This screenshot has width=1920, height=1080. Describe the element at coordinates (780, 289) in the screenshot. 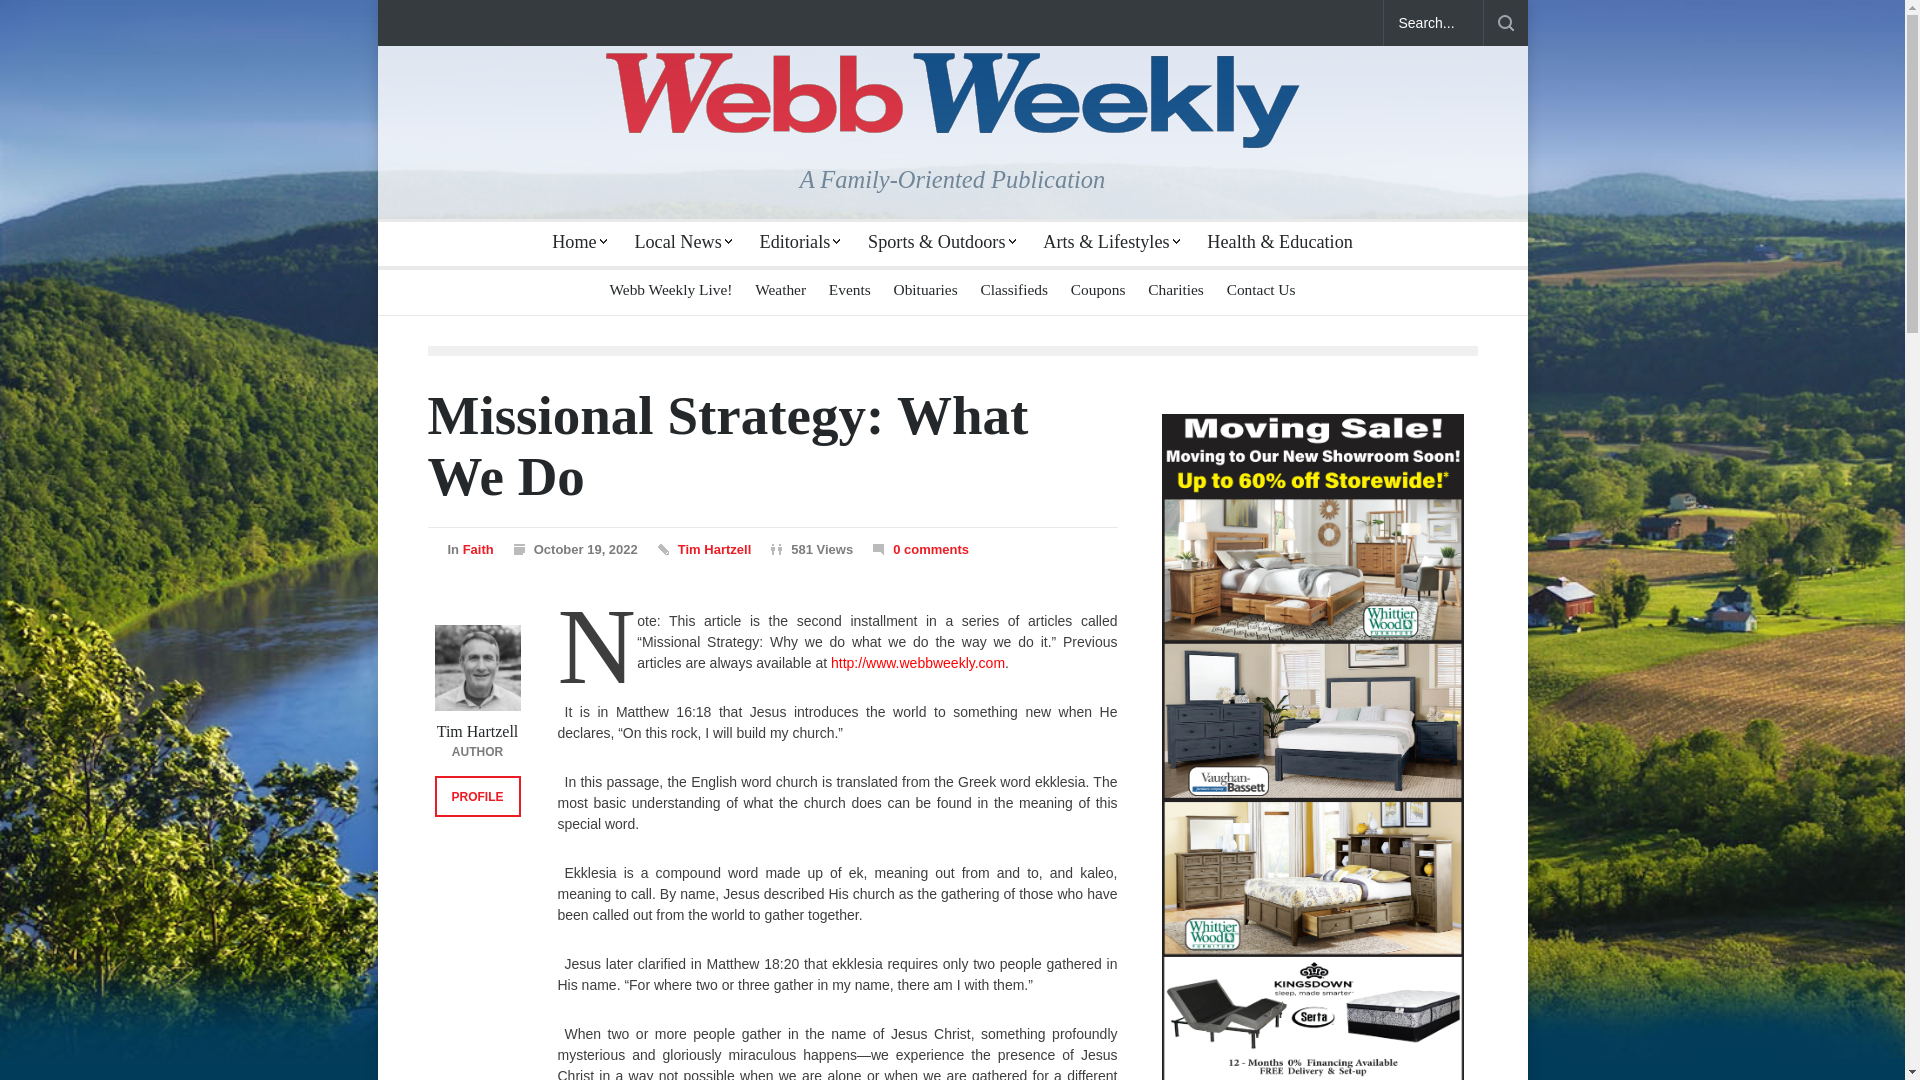

I see `Weather` at that location.